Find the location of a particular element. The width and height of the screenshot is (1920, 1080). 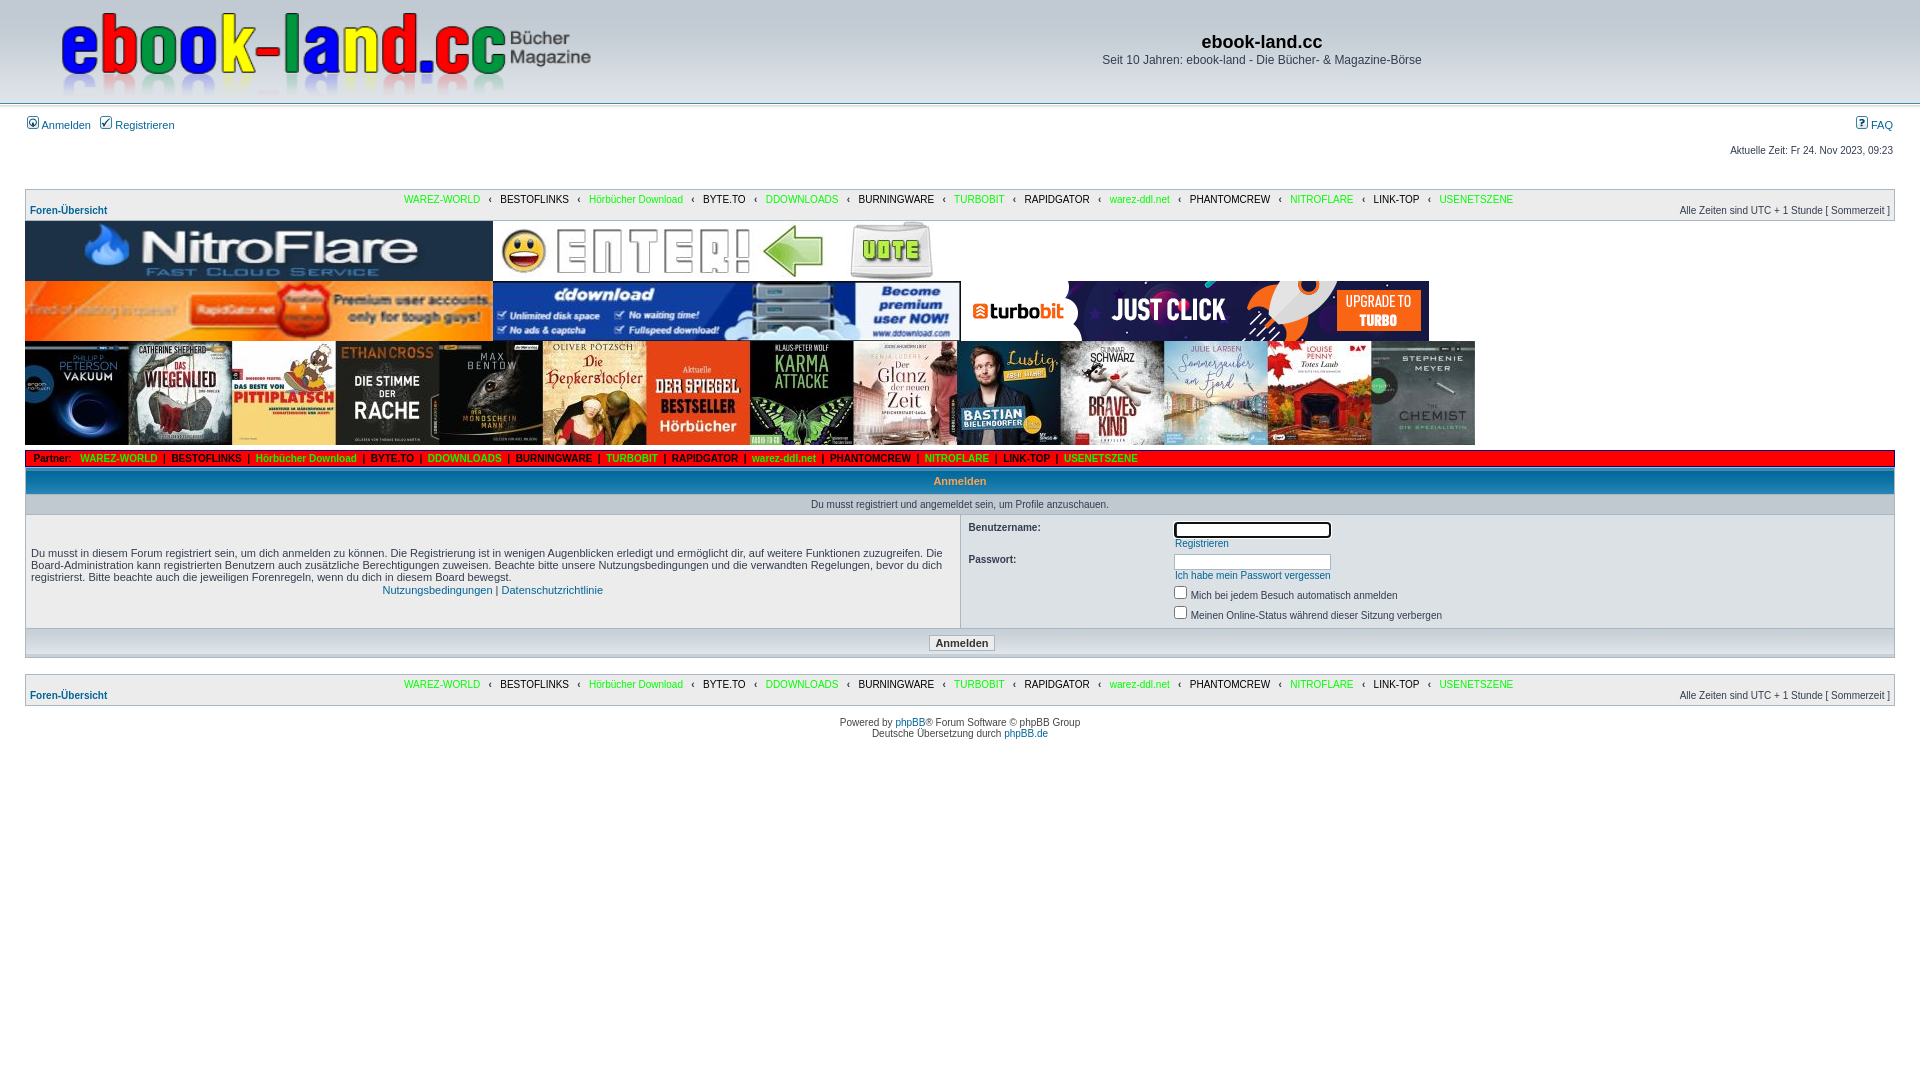

DDOWNLOADS is located at coordinates (802, 684).